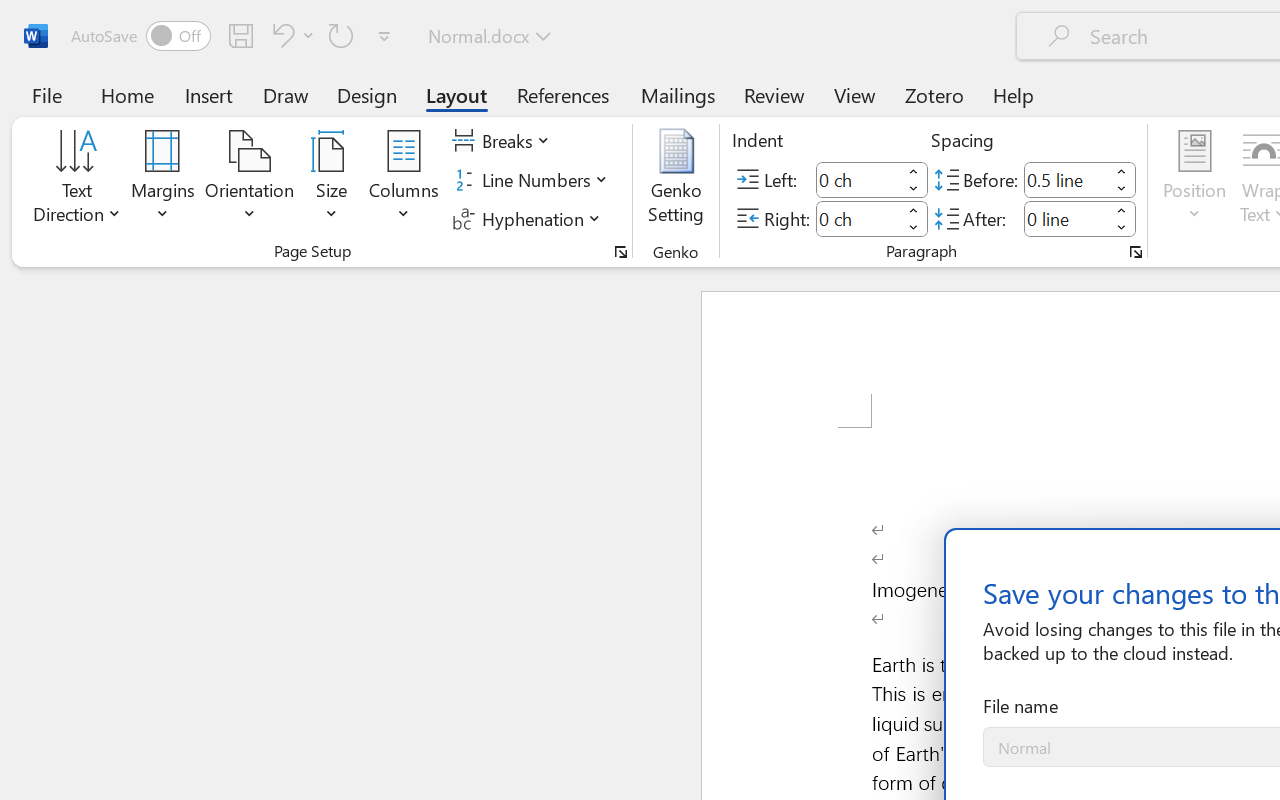  What do you see at coordinates (163, 180) in the screenshot?
I see `Margins` at bounding box center [163, 180].